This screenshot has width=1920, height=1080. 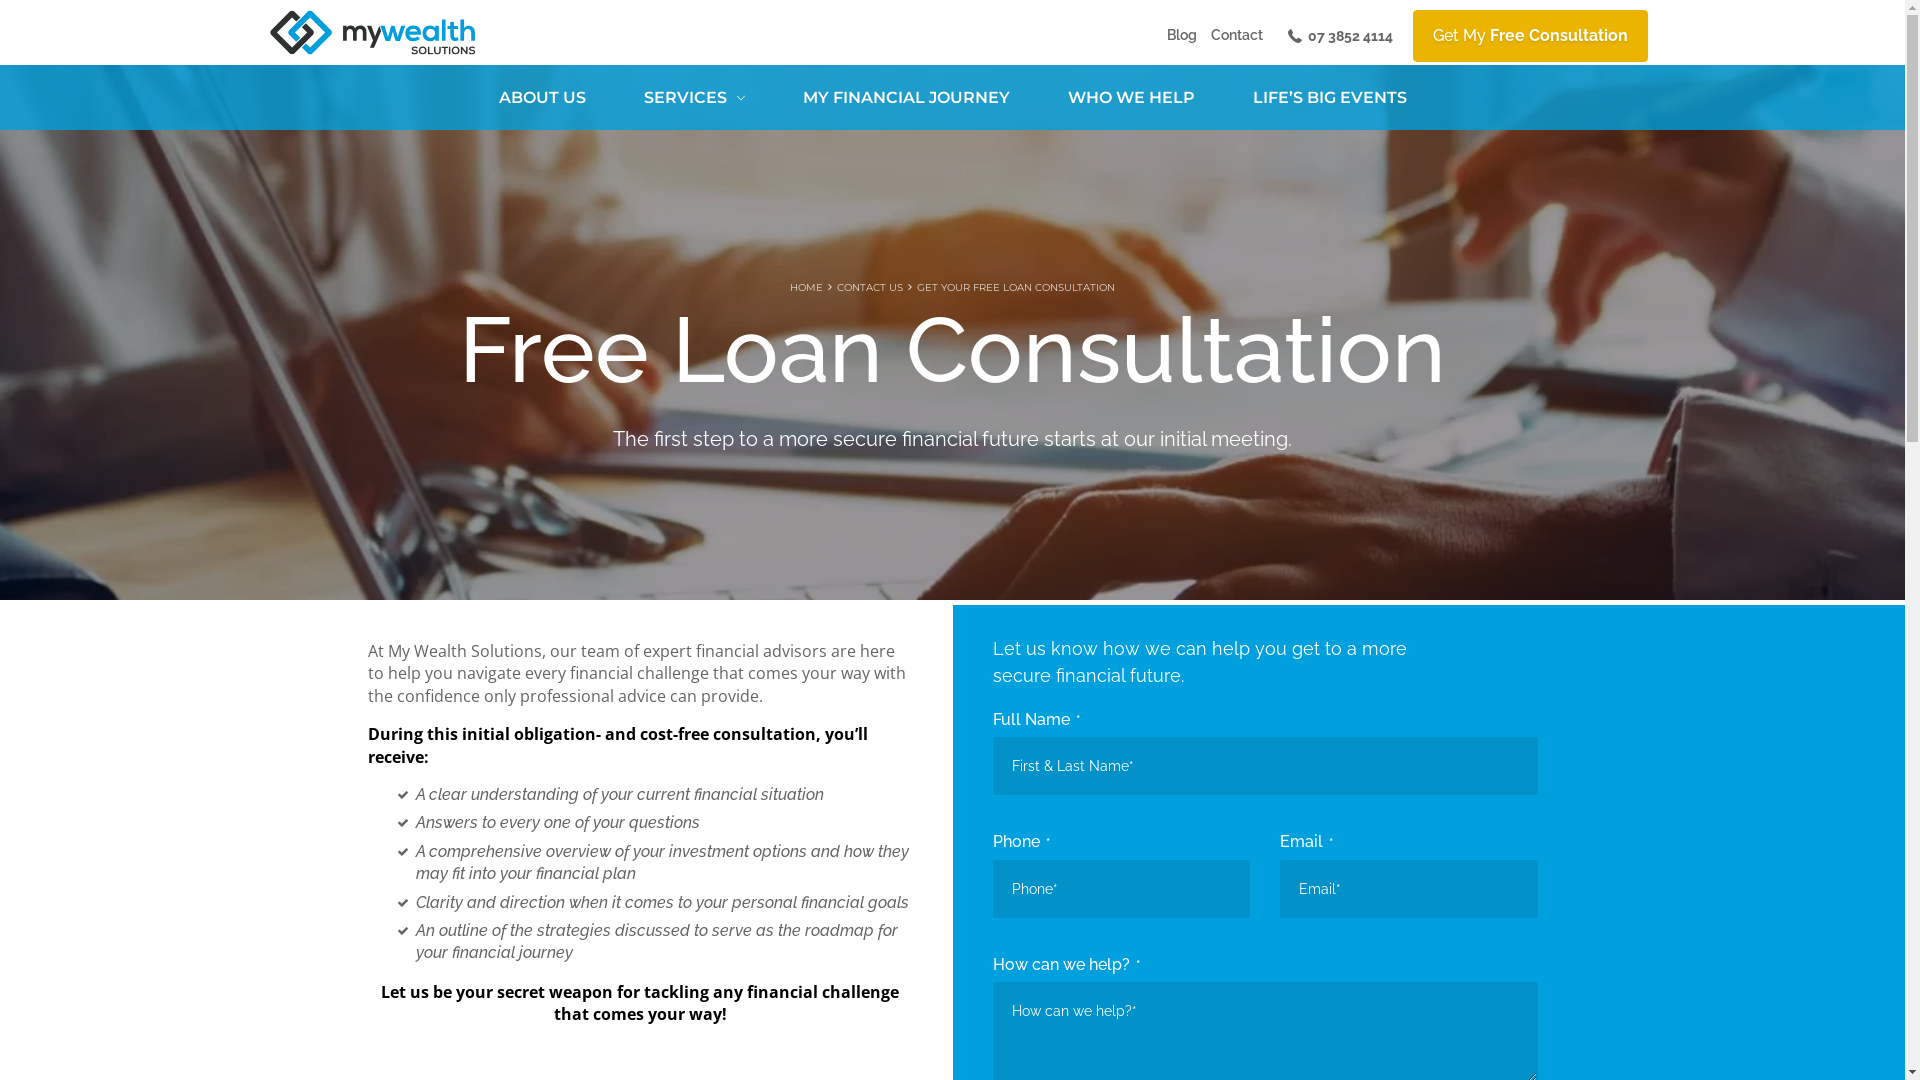 What do you see at coordinates (1130, 98) in the screenshot?
I see `WHO WE HELP` at bounding box center [1130, 98].